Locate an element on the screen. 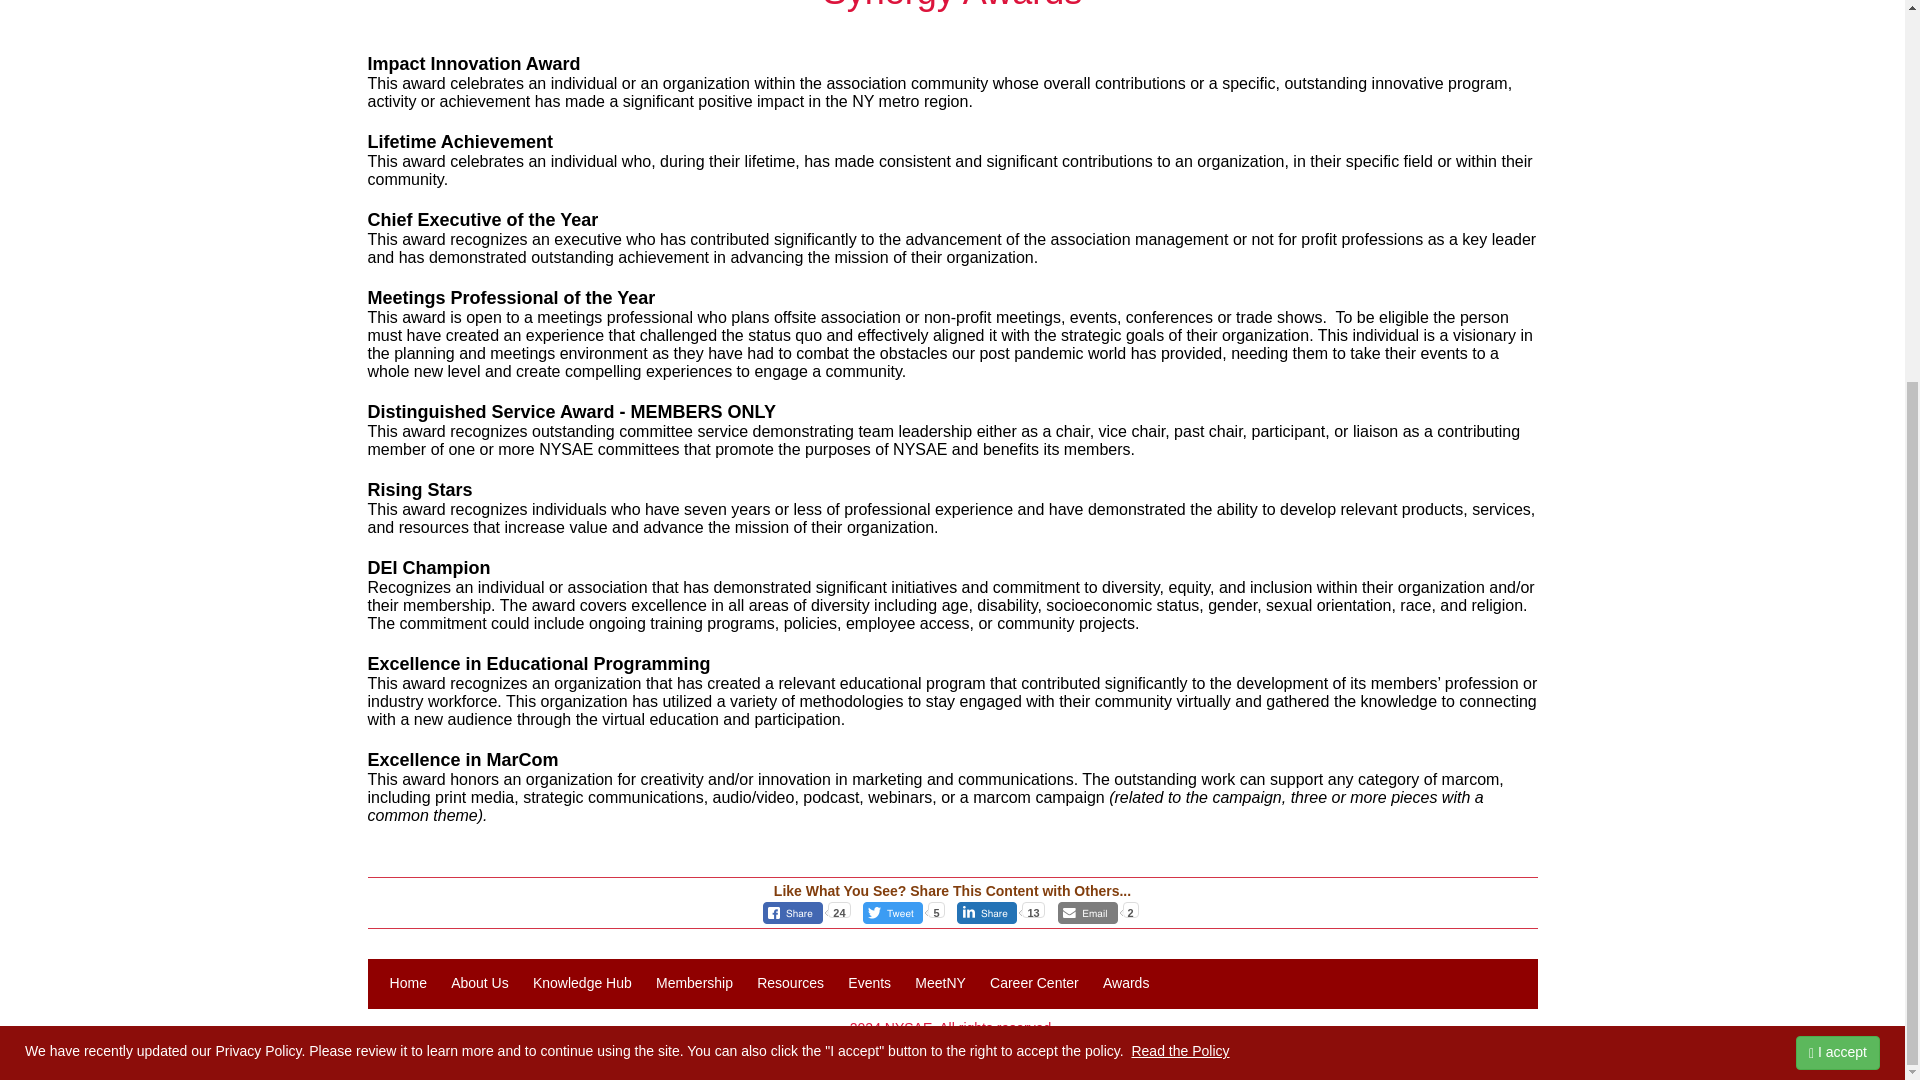 This screenshot has height=1080, width=1920. The site home page is located at coordinates (408, 984).